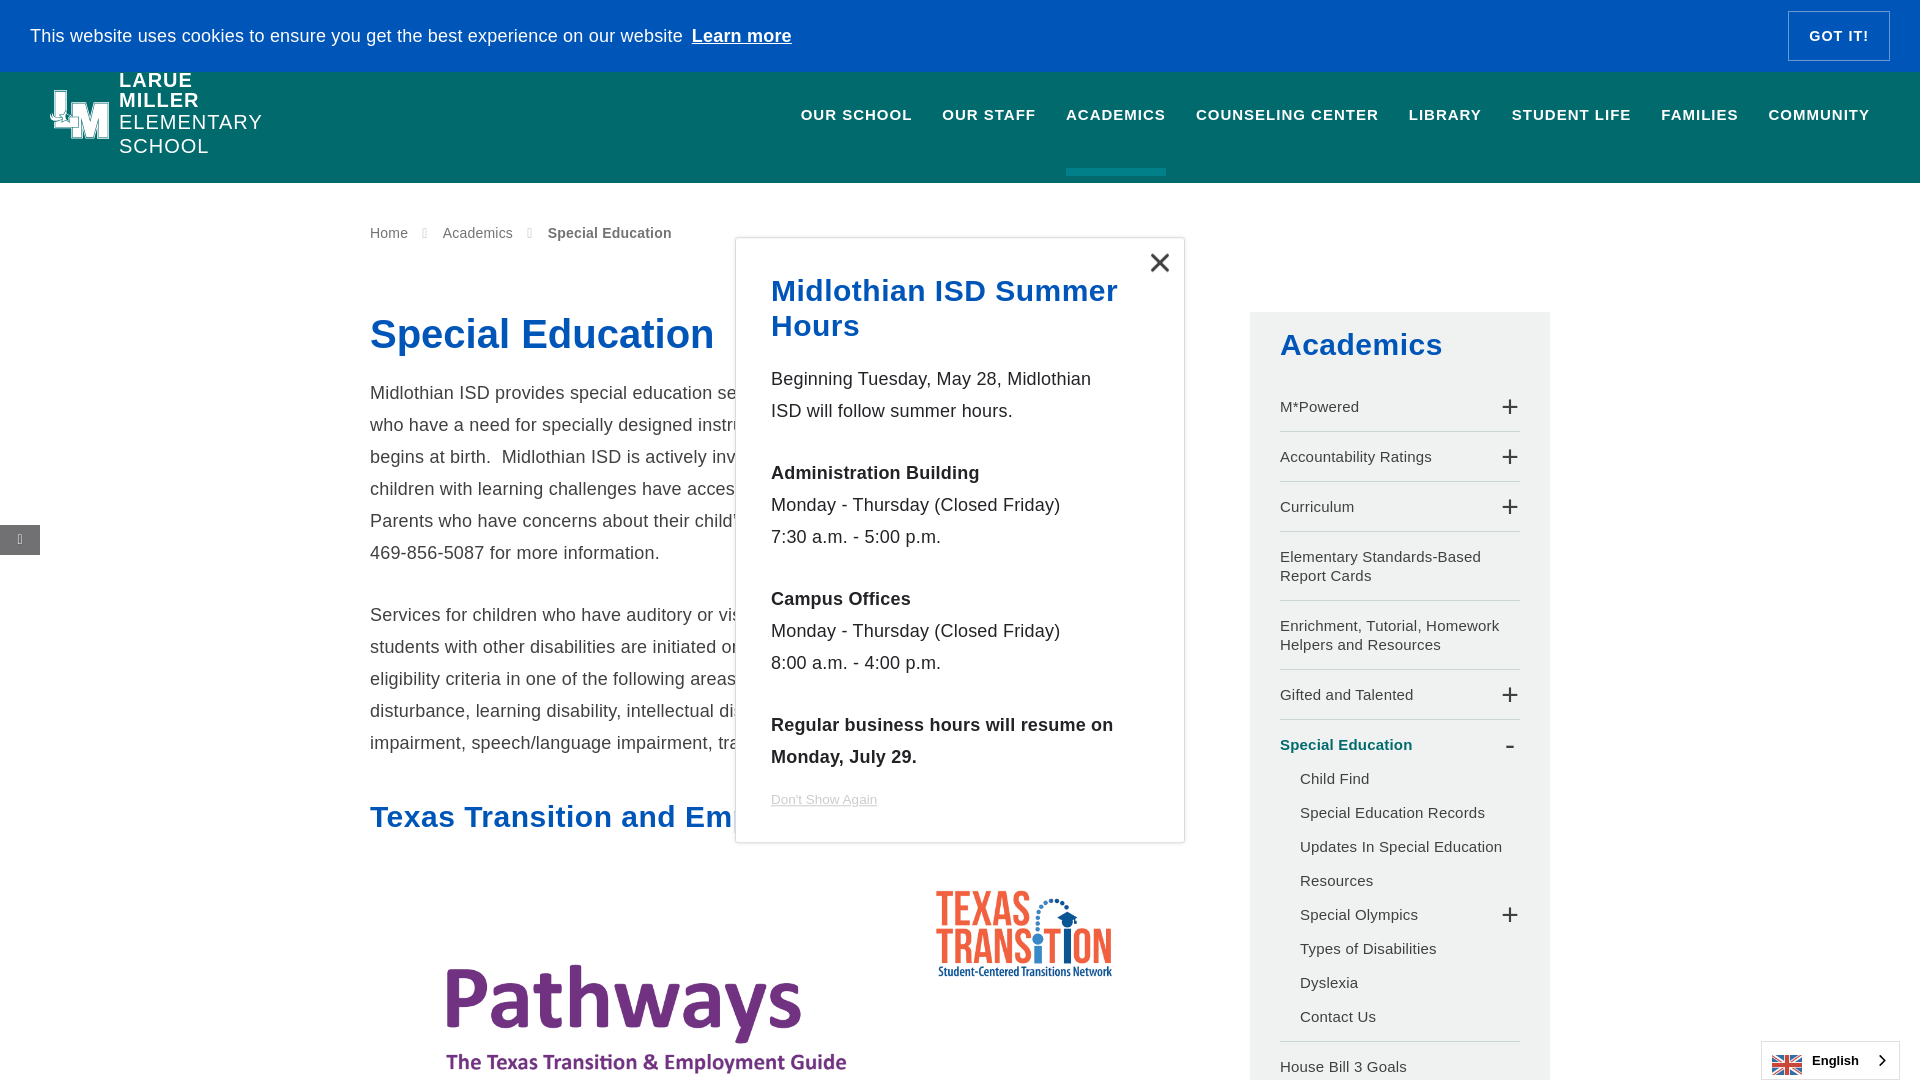  Describe the element at coordinates (740, 35) in the screenshot. I see `Learn more` at that location.